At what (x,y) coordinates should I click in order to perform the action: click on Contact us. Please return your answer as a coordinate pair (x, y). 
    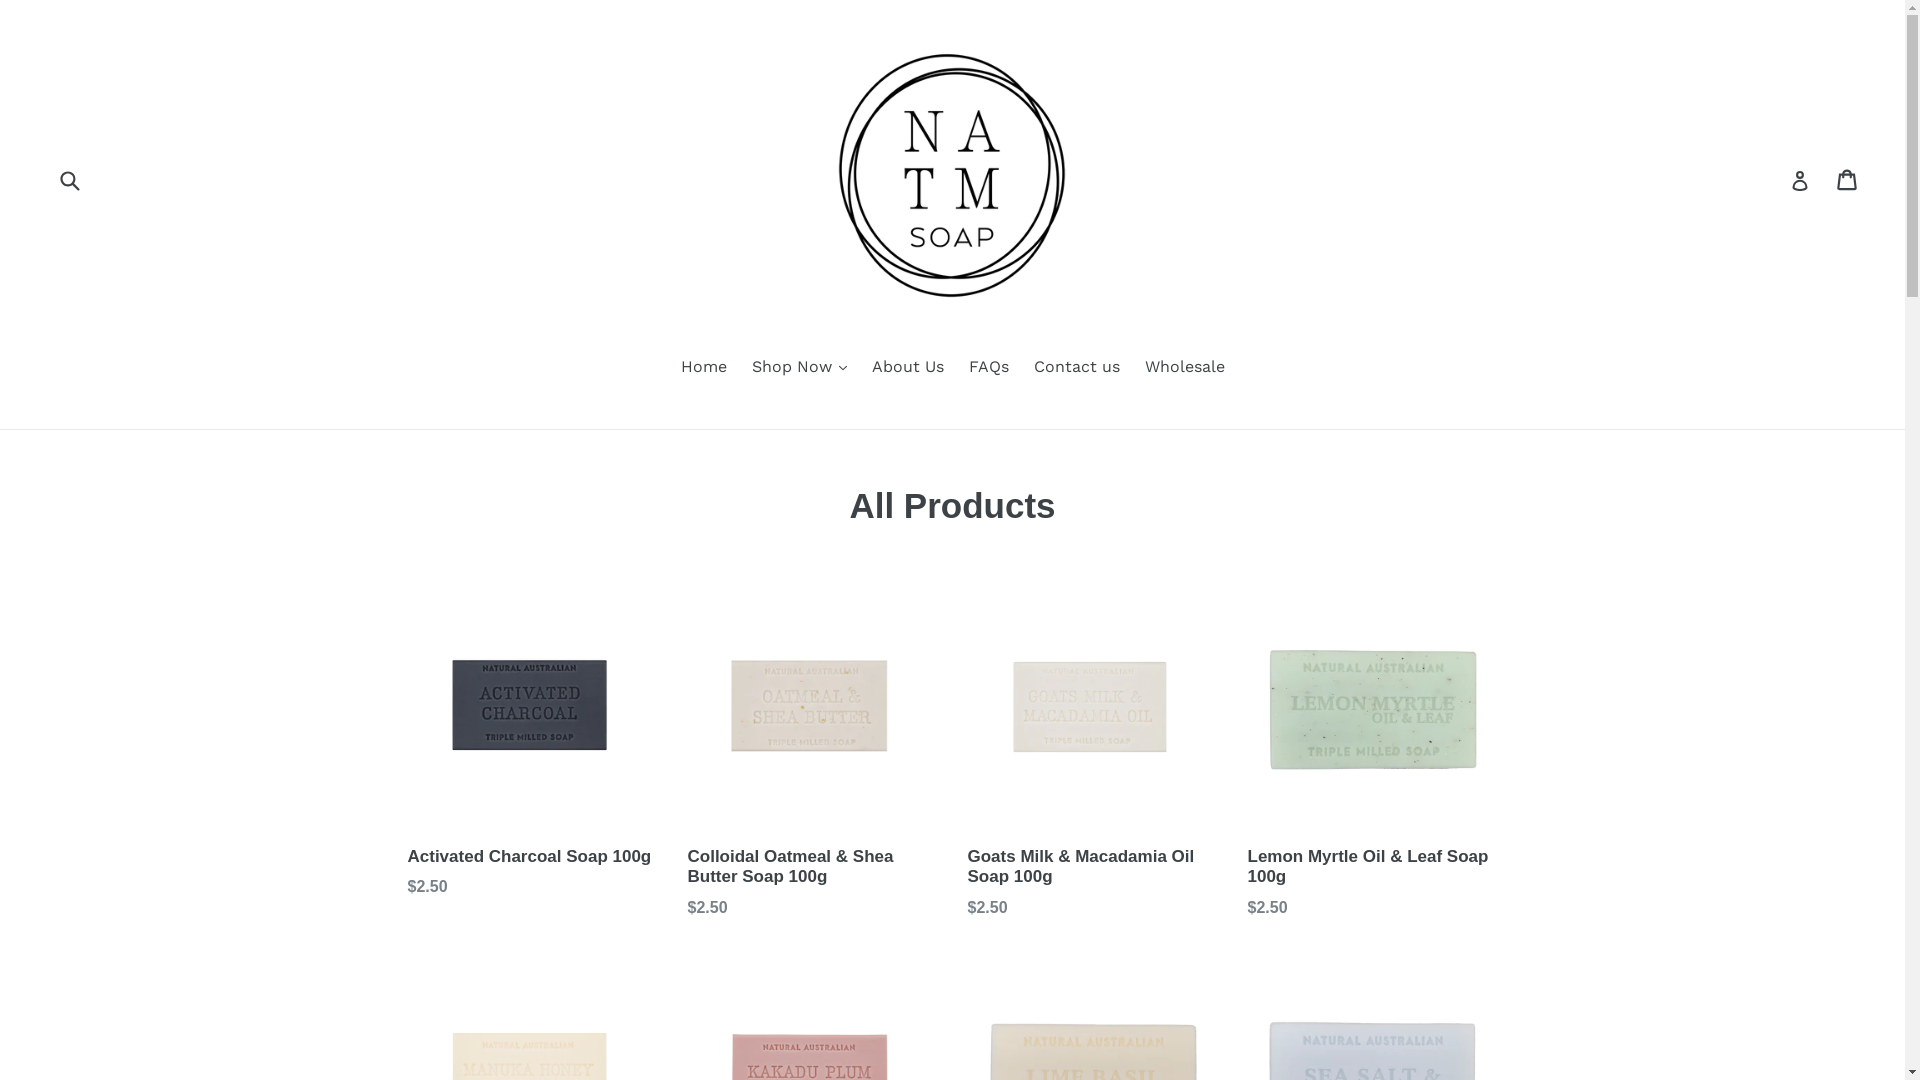
    Looking at the image, I should click on (1077, 368).